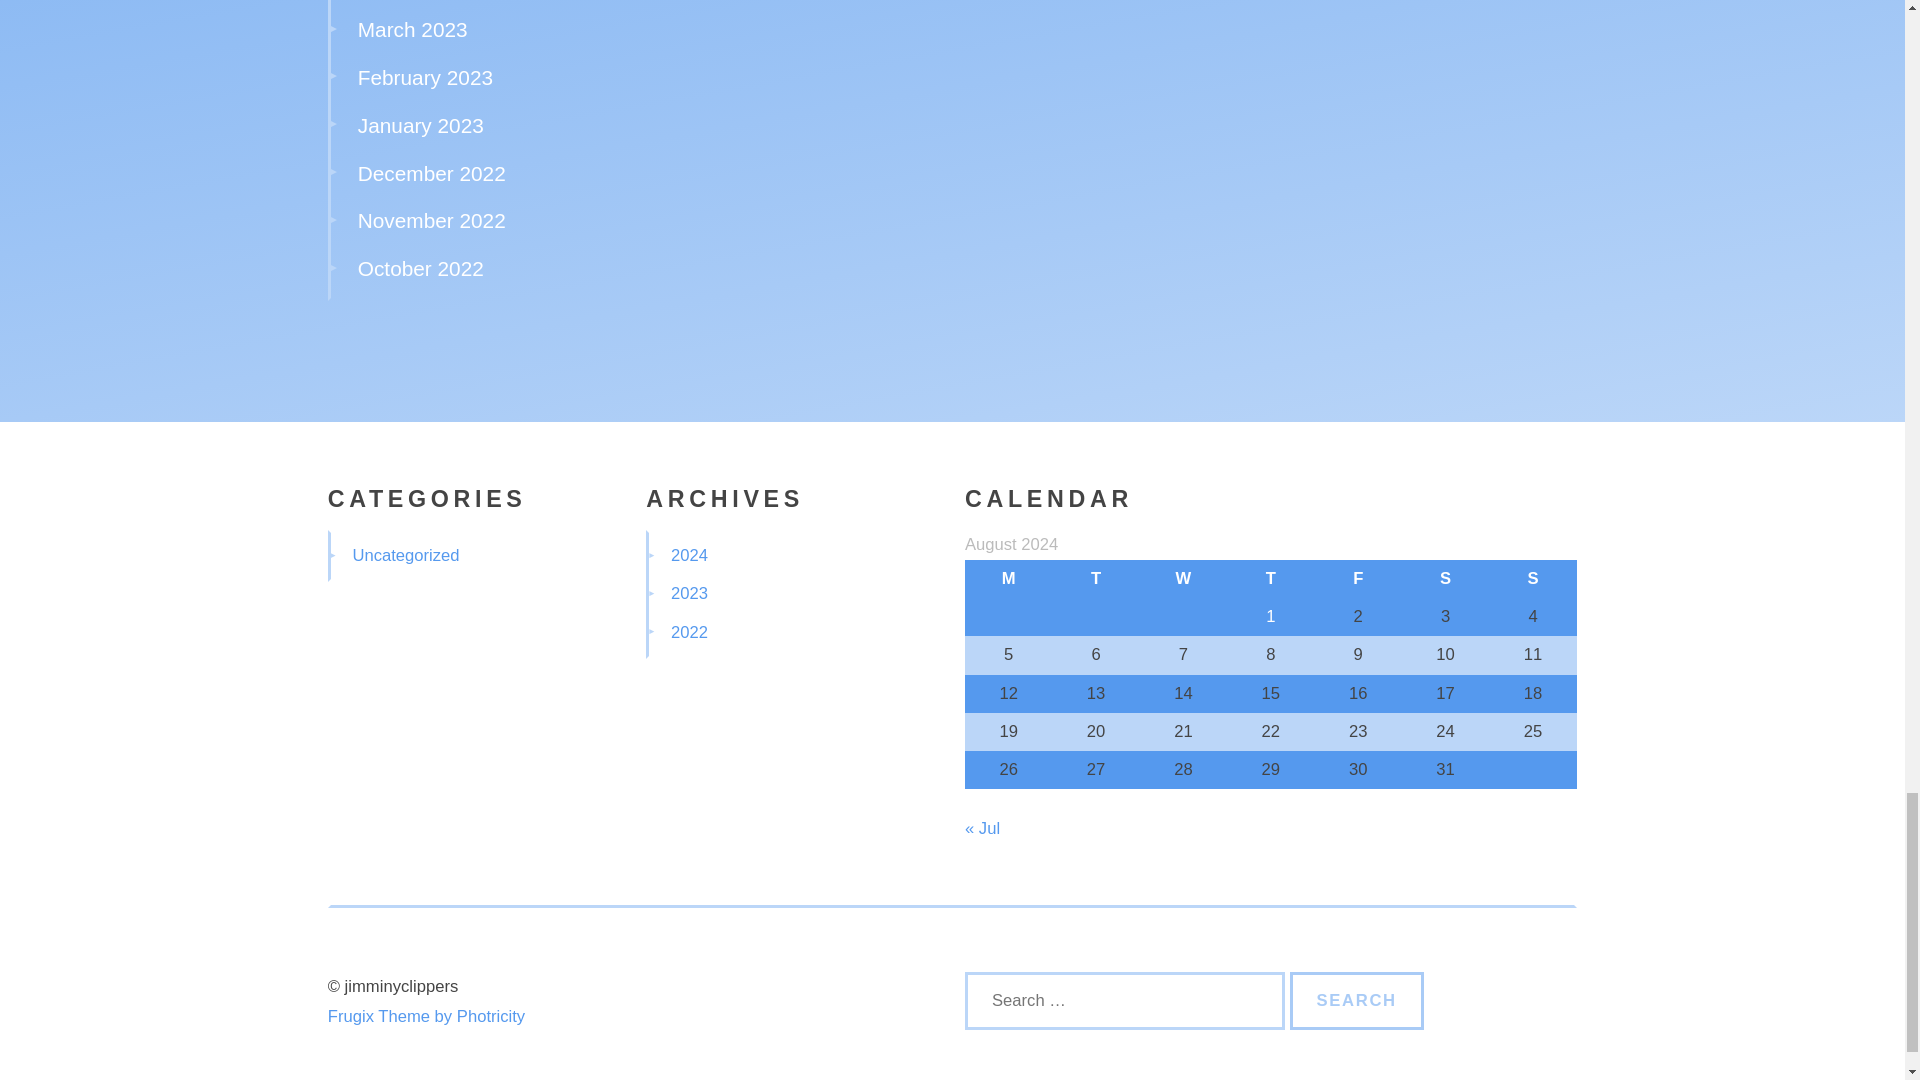 Image resolution: width=1920 pixels, height=1080 pixels. I want to click on Thursday, so click(1270, 579).